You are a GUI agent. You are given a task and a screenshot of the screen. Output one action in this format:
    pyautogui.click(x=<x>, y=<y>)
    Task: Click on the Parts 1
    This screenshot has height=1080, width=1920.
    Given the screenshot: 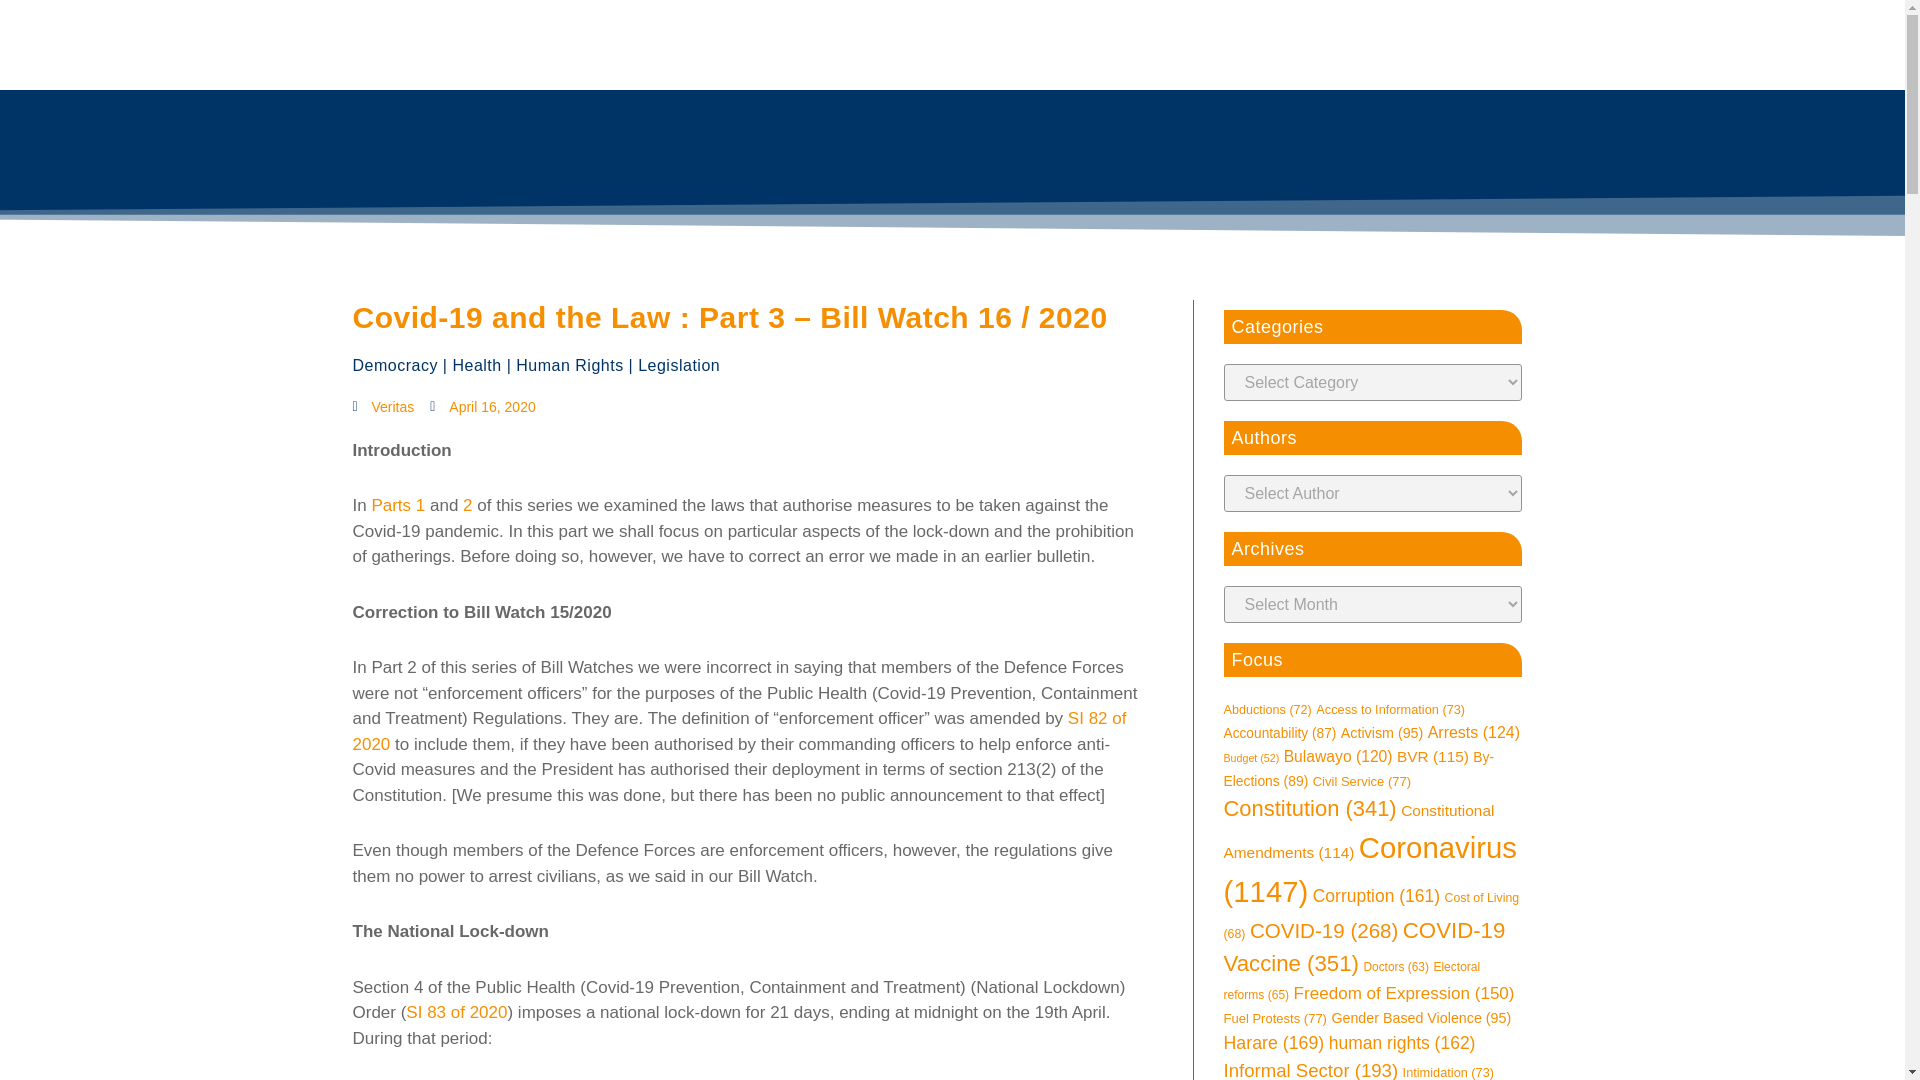 What is the action you would take?
    pyautogui.click(x=397, y=505)
    